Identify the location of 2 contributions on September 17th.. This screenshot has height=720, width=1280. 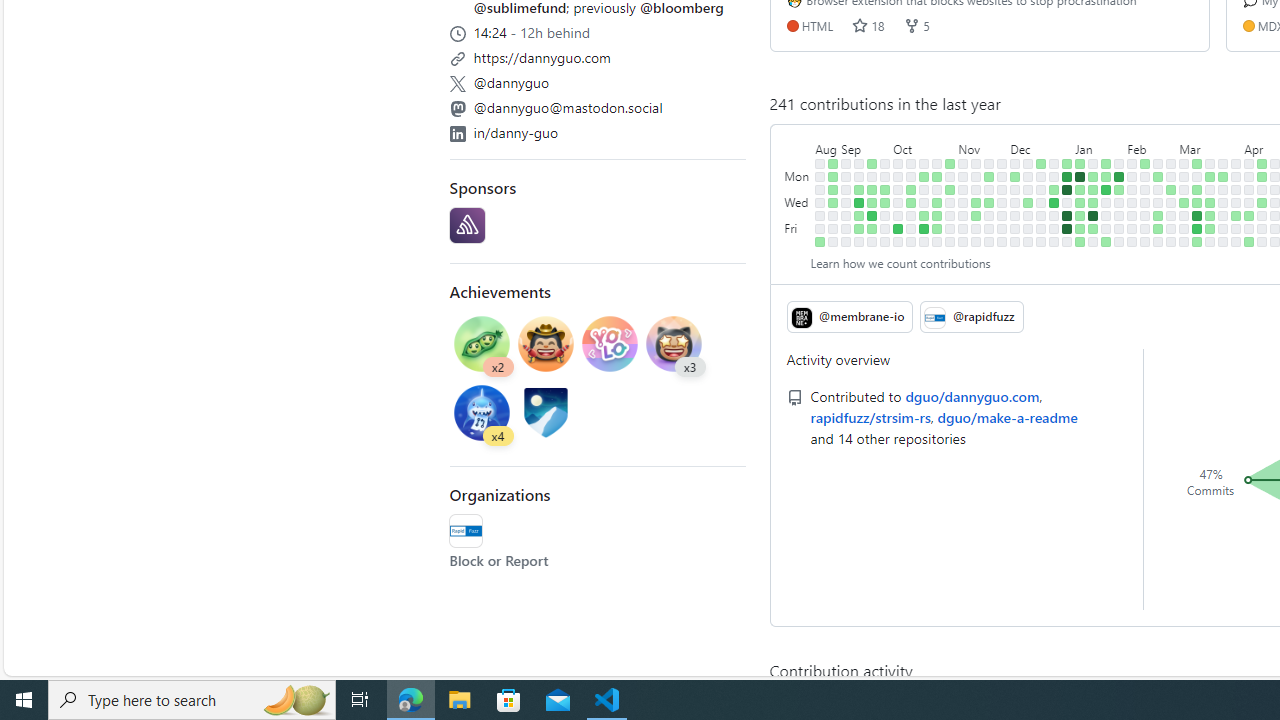
(872, 163).